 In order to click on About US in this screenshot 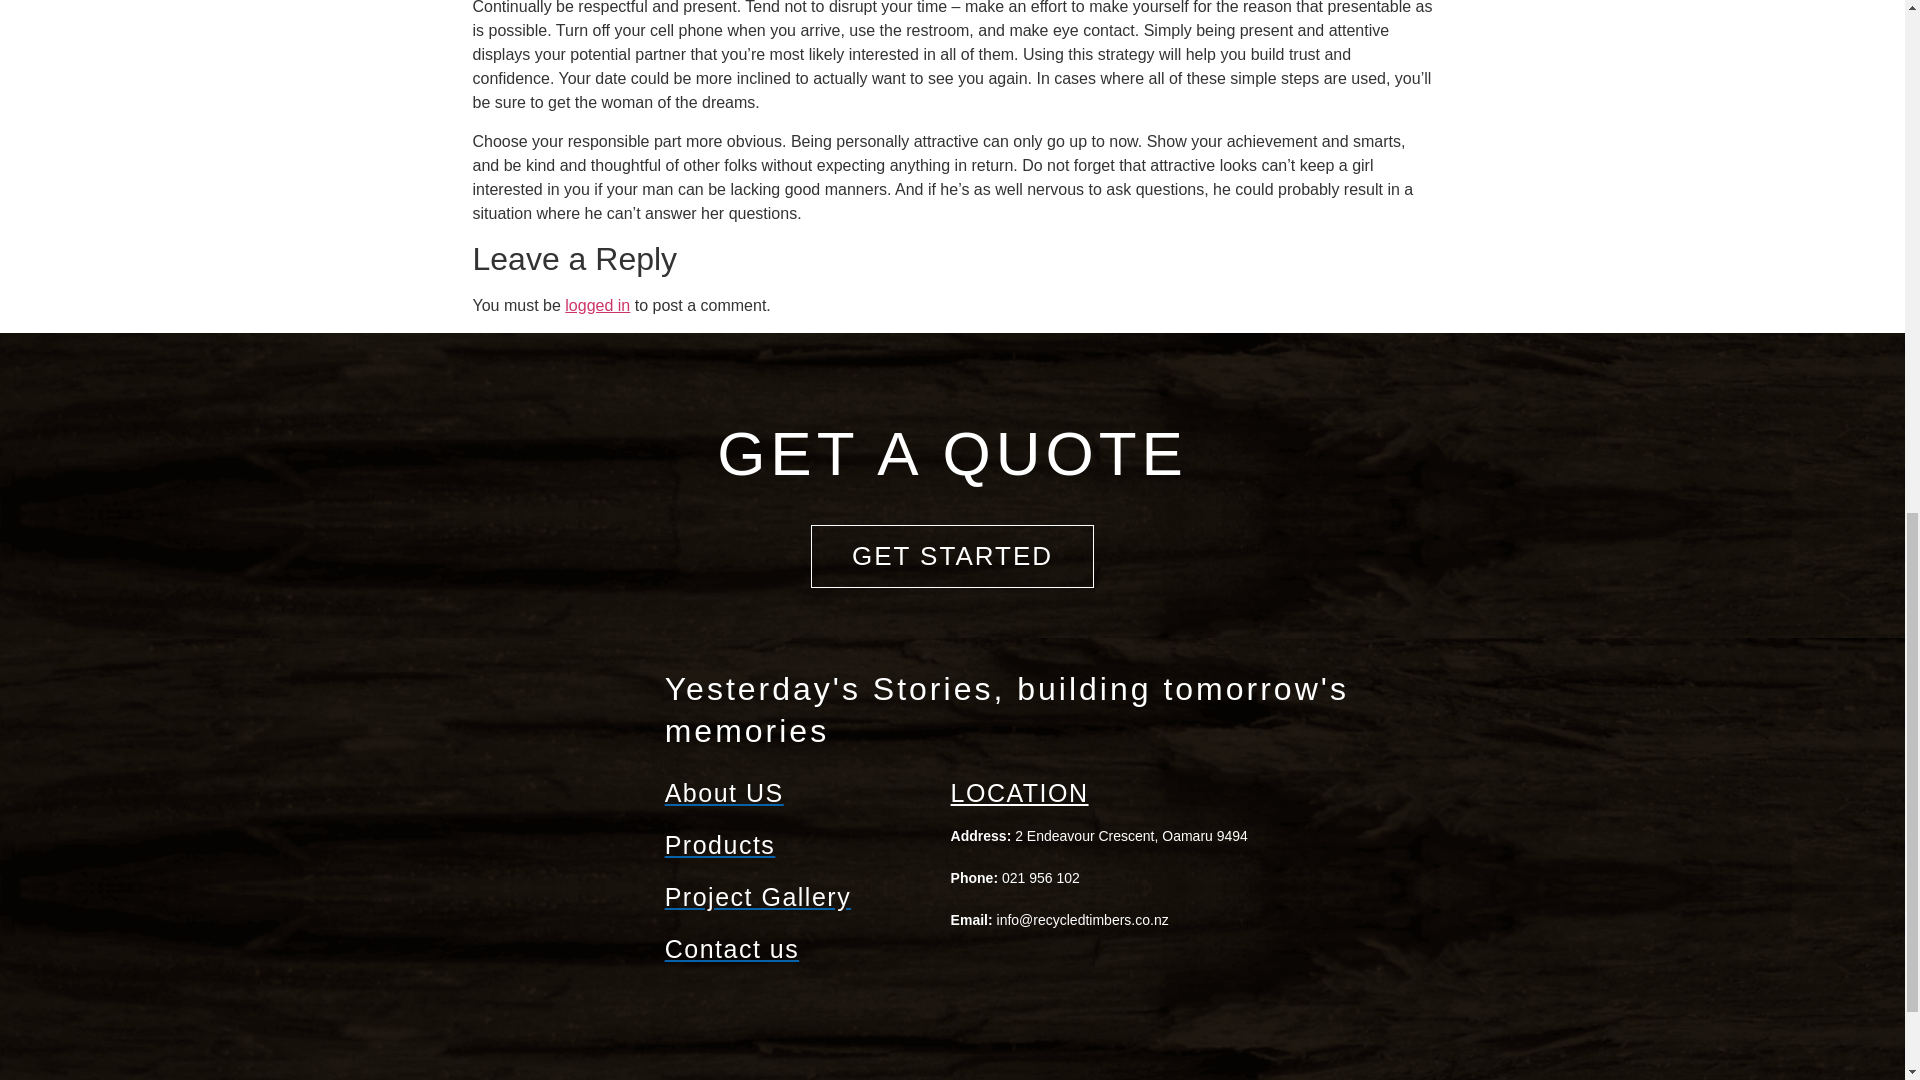, I will do `click(798, 792)`.